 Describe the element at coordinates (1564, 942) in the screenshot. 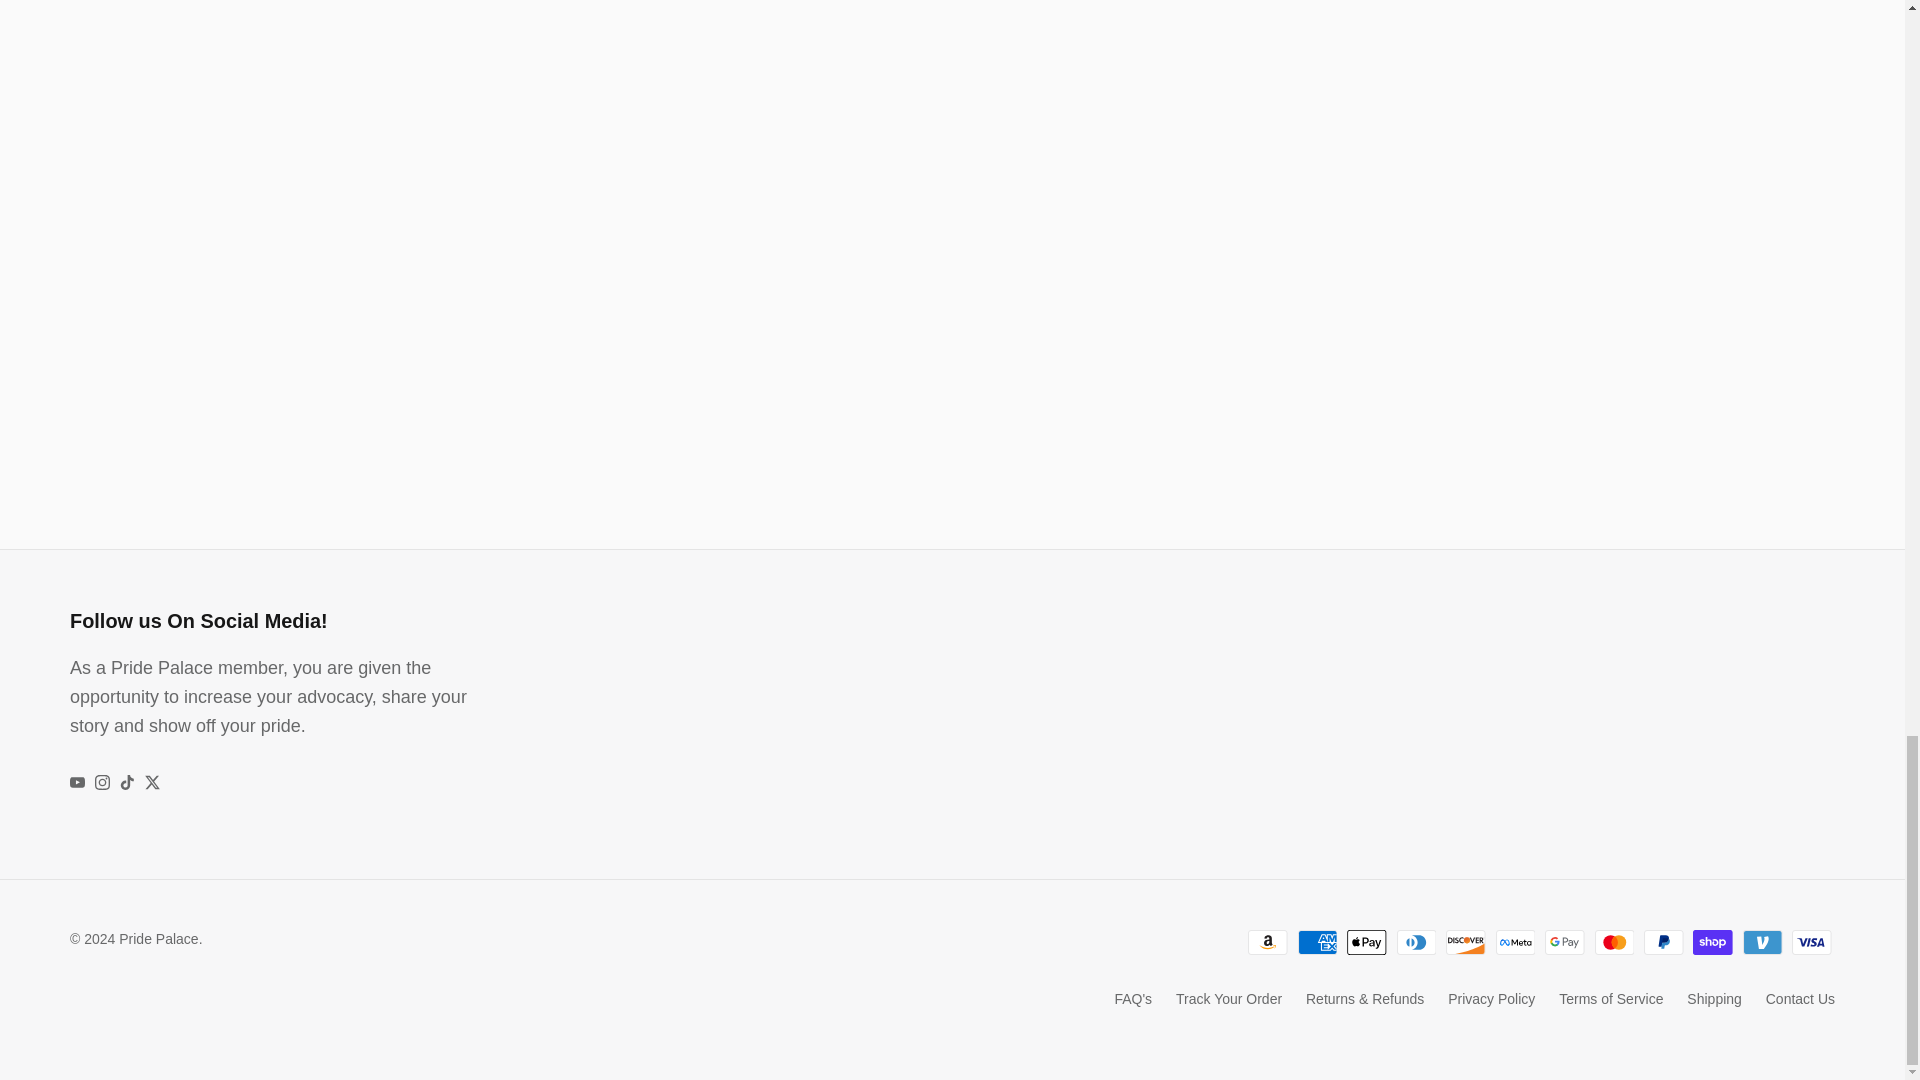

I see `Google Pay` at that location.